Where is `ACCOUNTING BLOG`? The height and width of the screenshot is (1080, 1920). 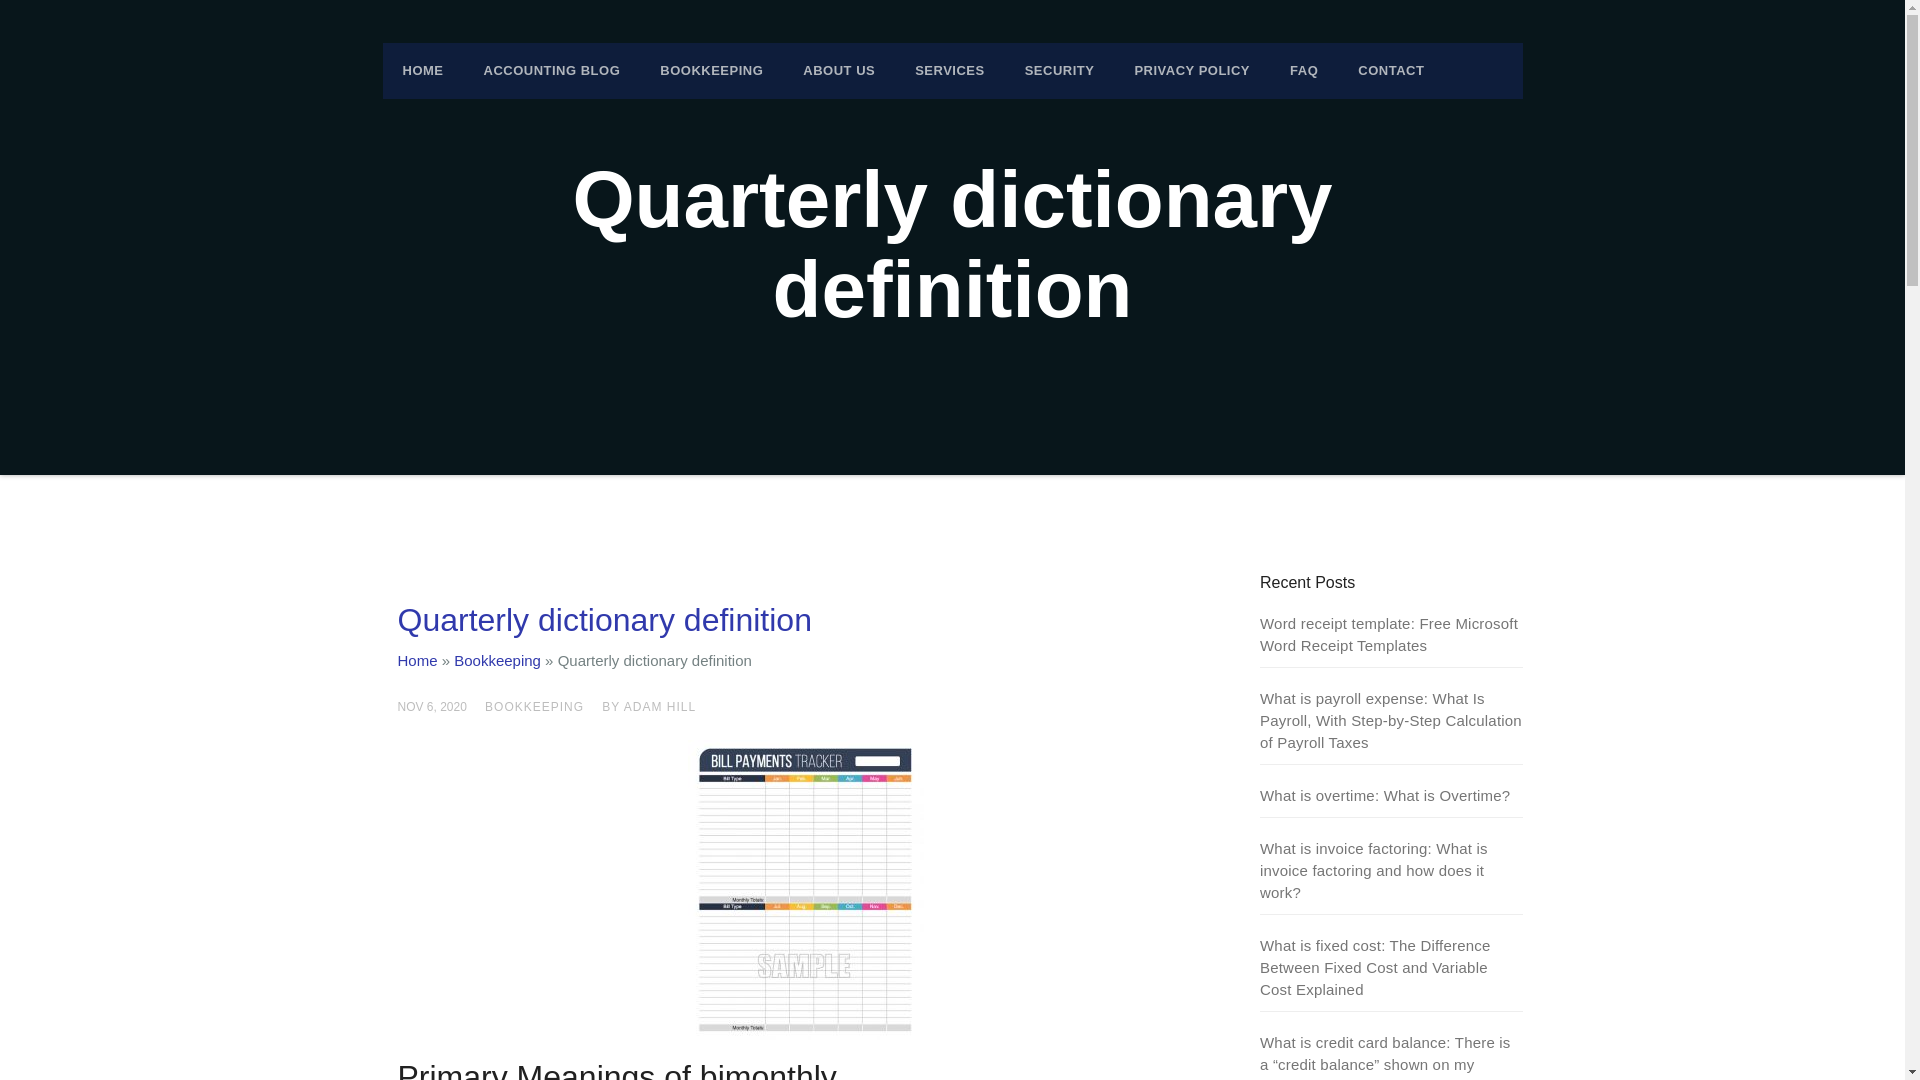 ACCOUNTING BLOG is located at coordinates (552, 71).